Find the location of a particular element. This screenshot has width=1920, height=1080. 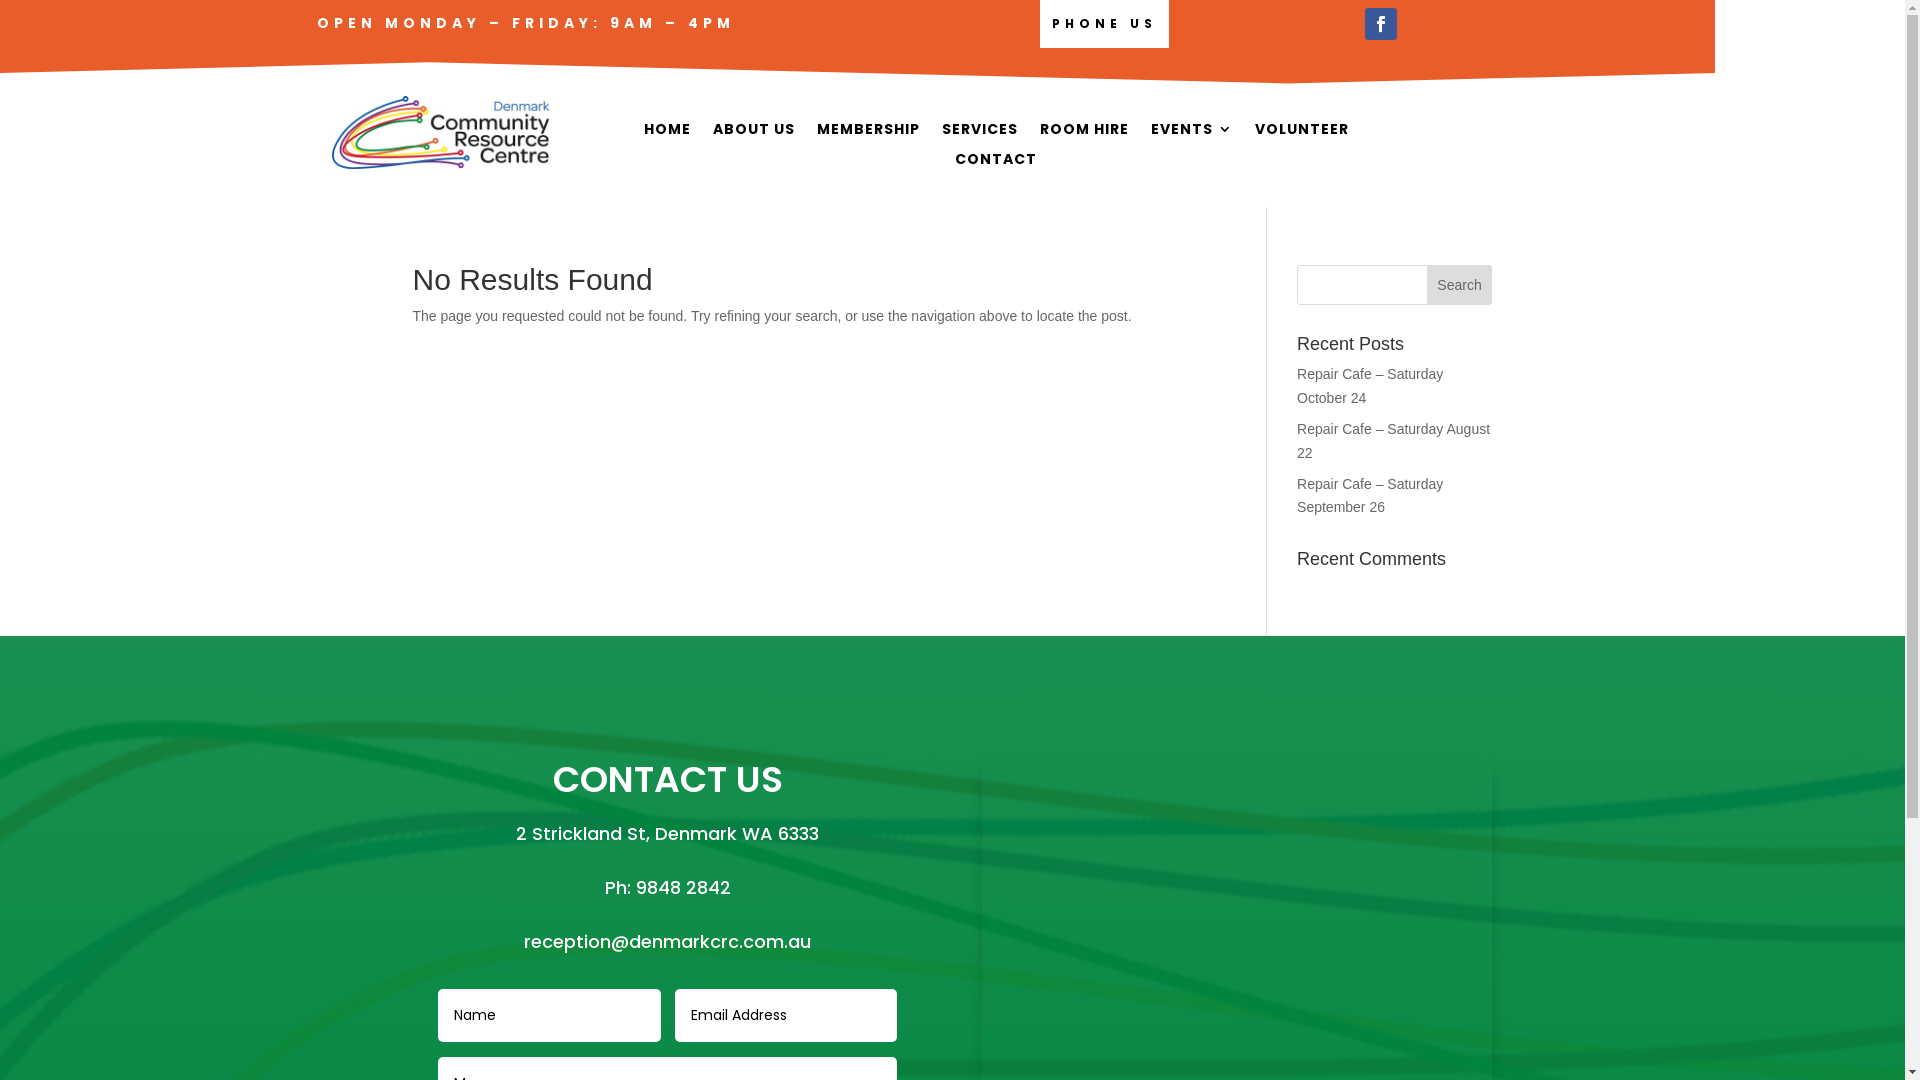

HOME is located at coordinates (668, 133).